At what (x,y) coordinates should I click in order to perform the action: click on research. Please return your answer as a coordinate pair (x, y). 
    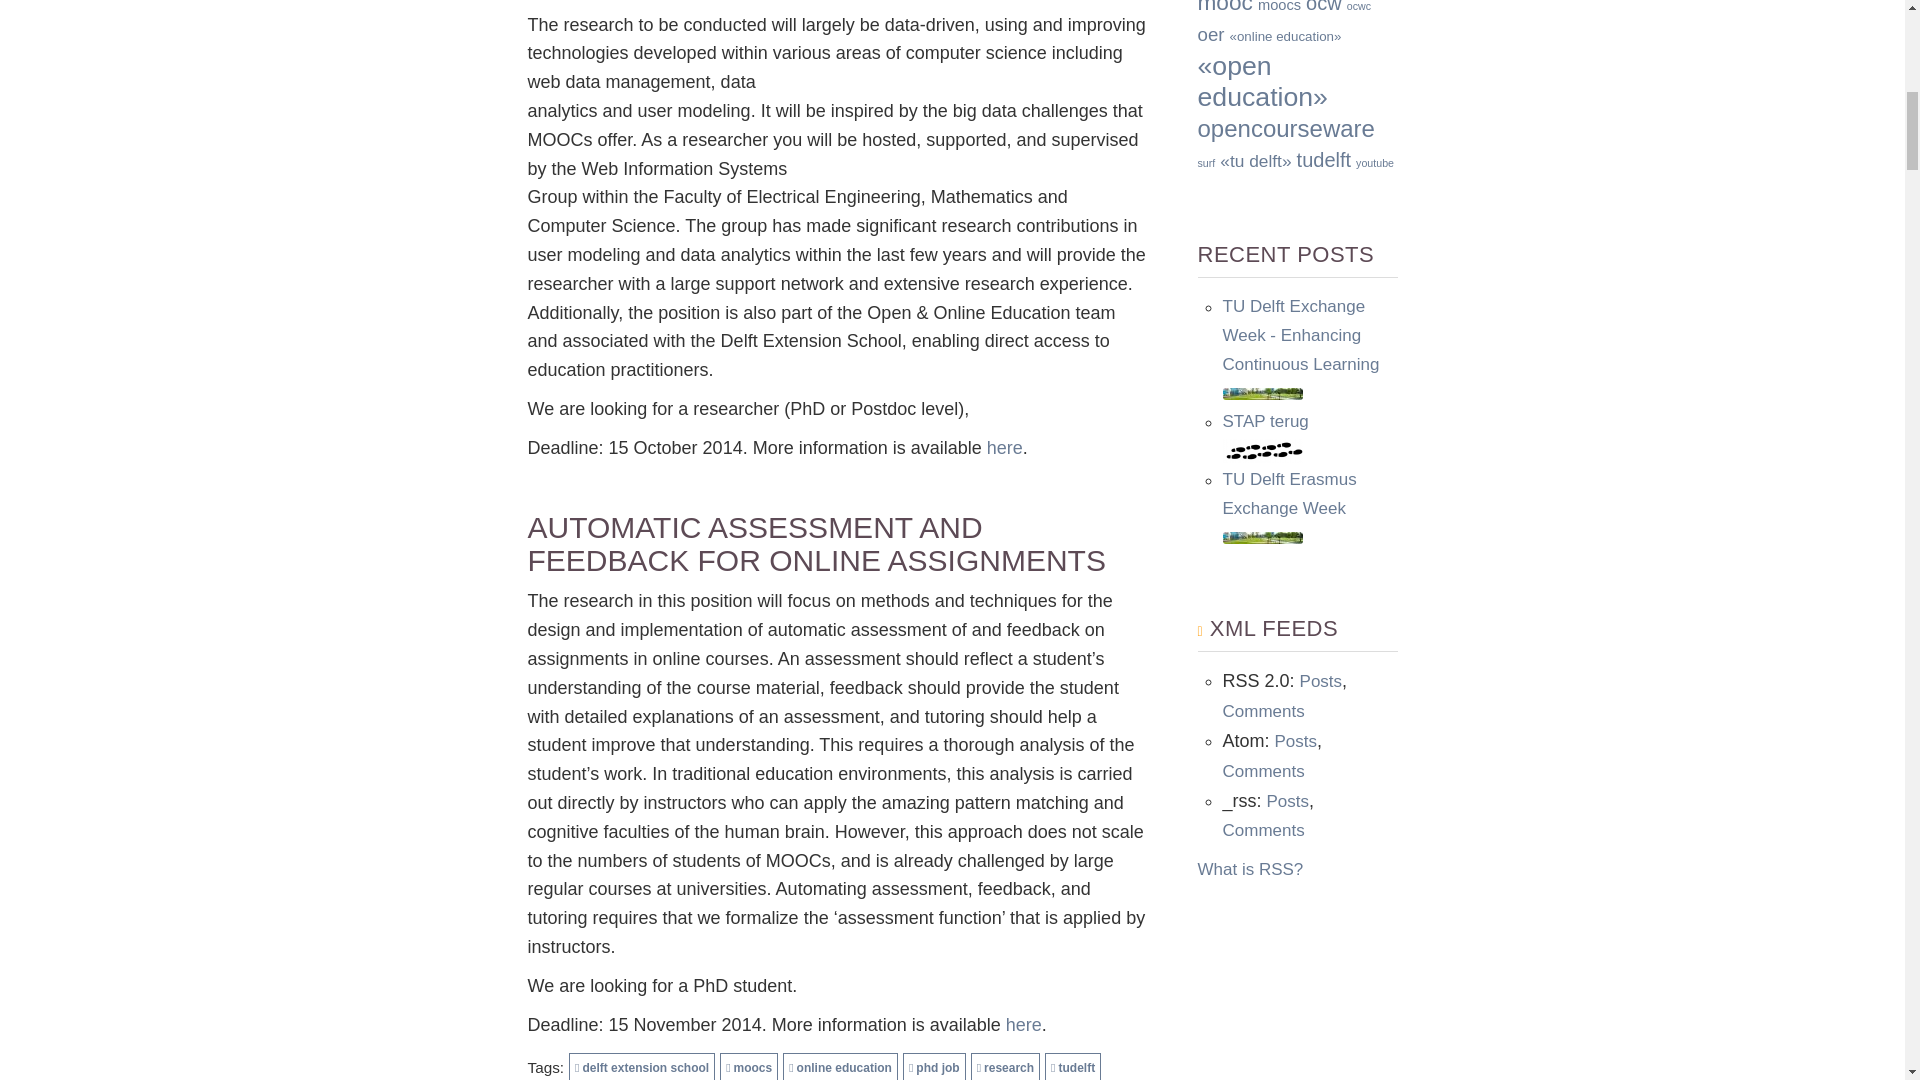
    Looking at the image, I should click on (1006, 1066).